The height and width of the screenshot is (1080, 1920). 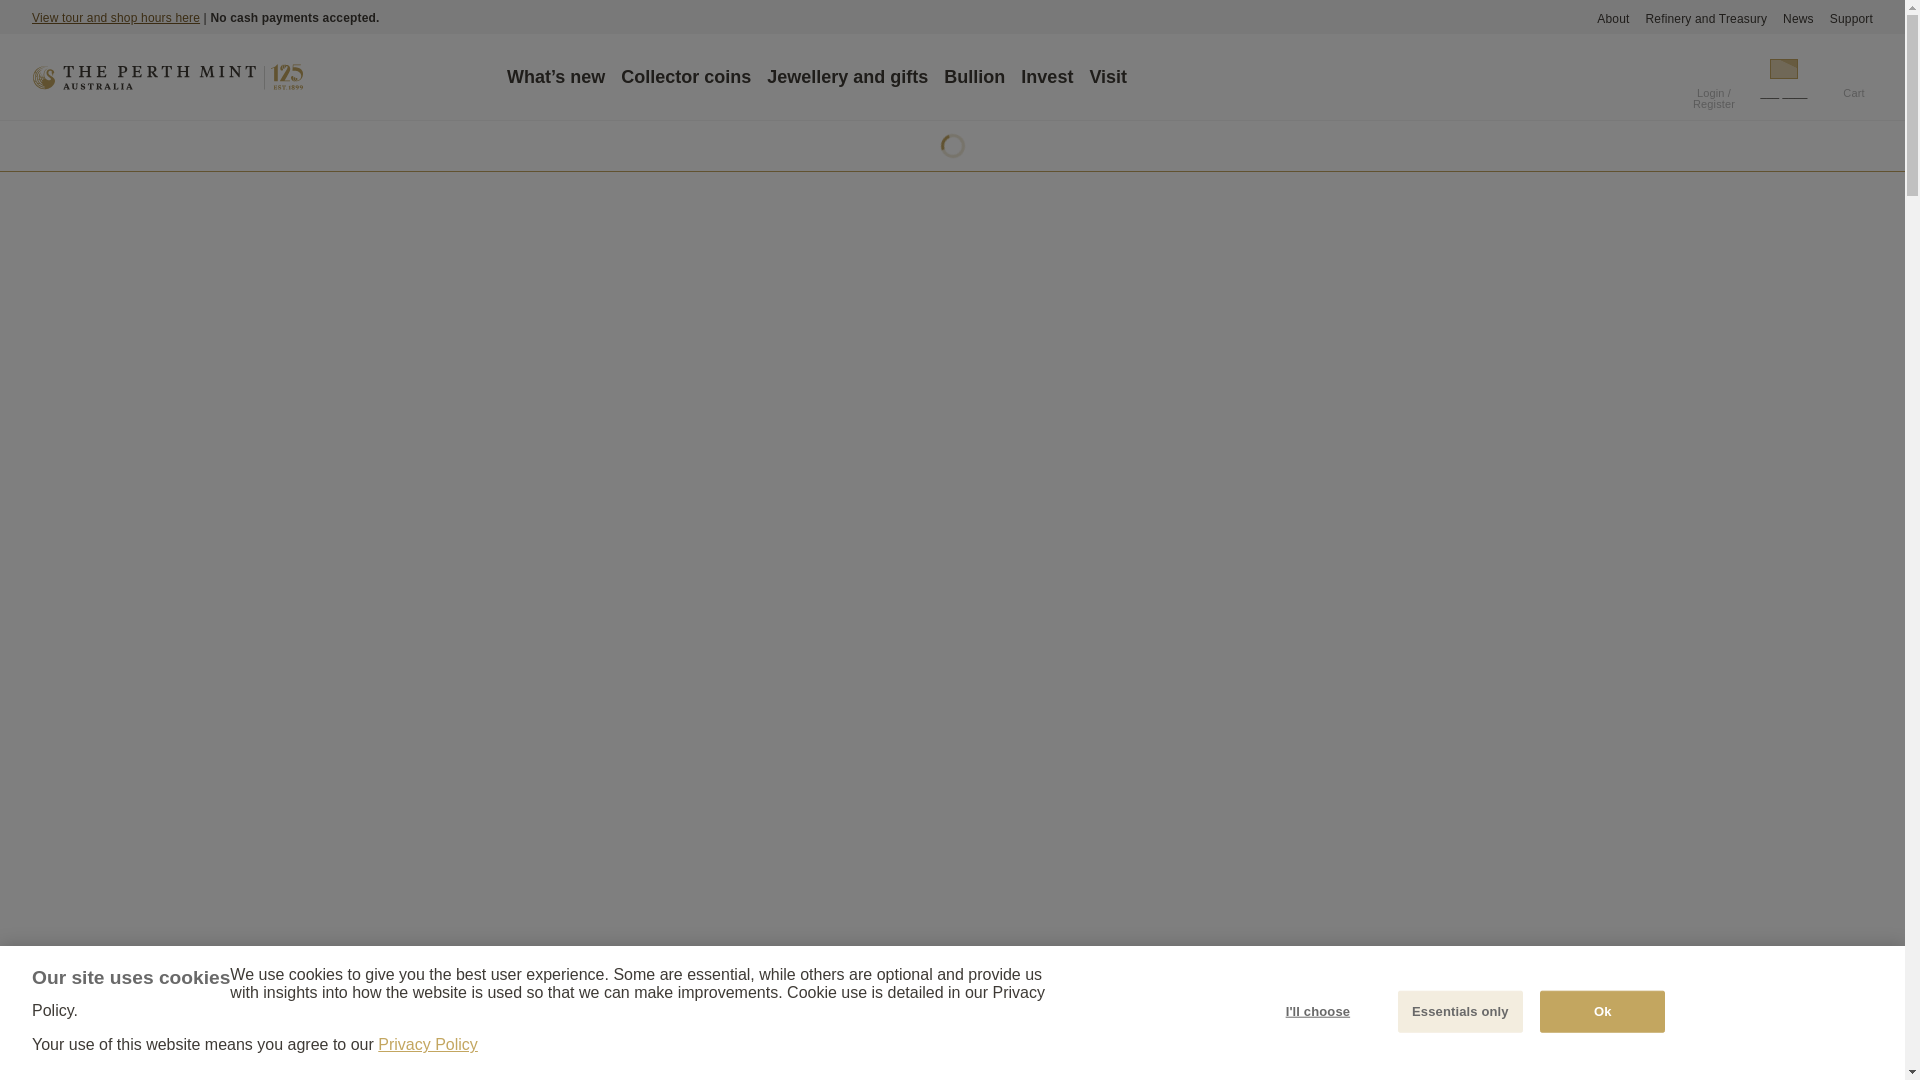 What do you see at coordinates (685, 76) in the screenshot?
I see `Collector coins` at bounding box center [685, 76].